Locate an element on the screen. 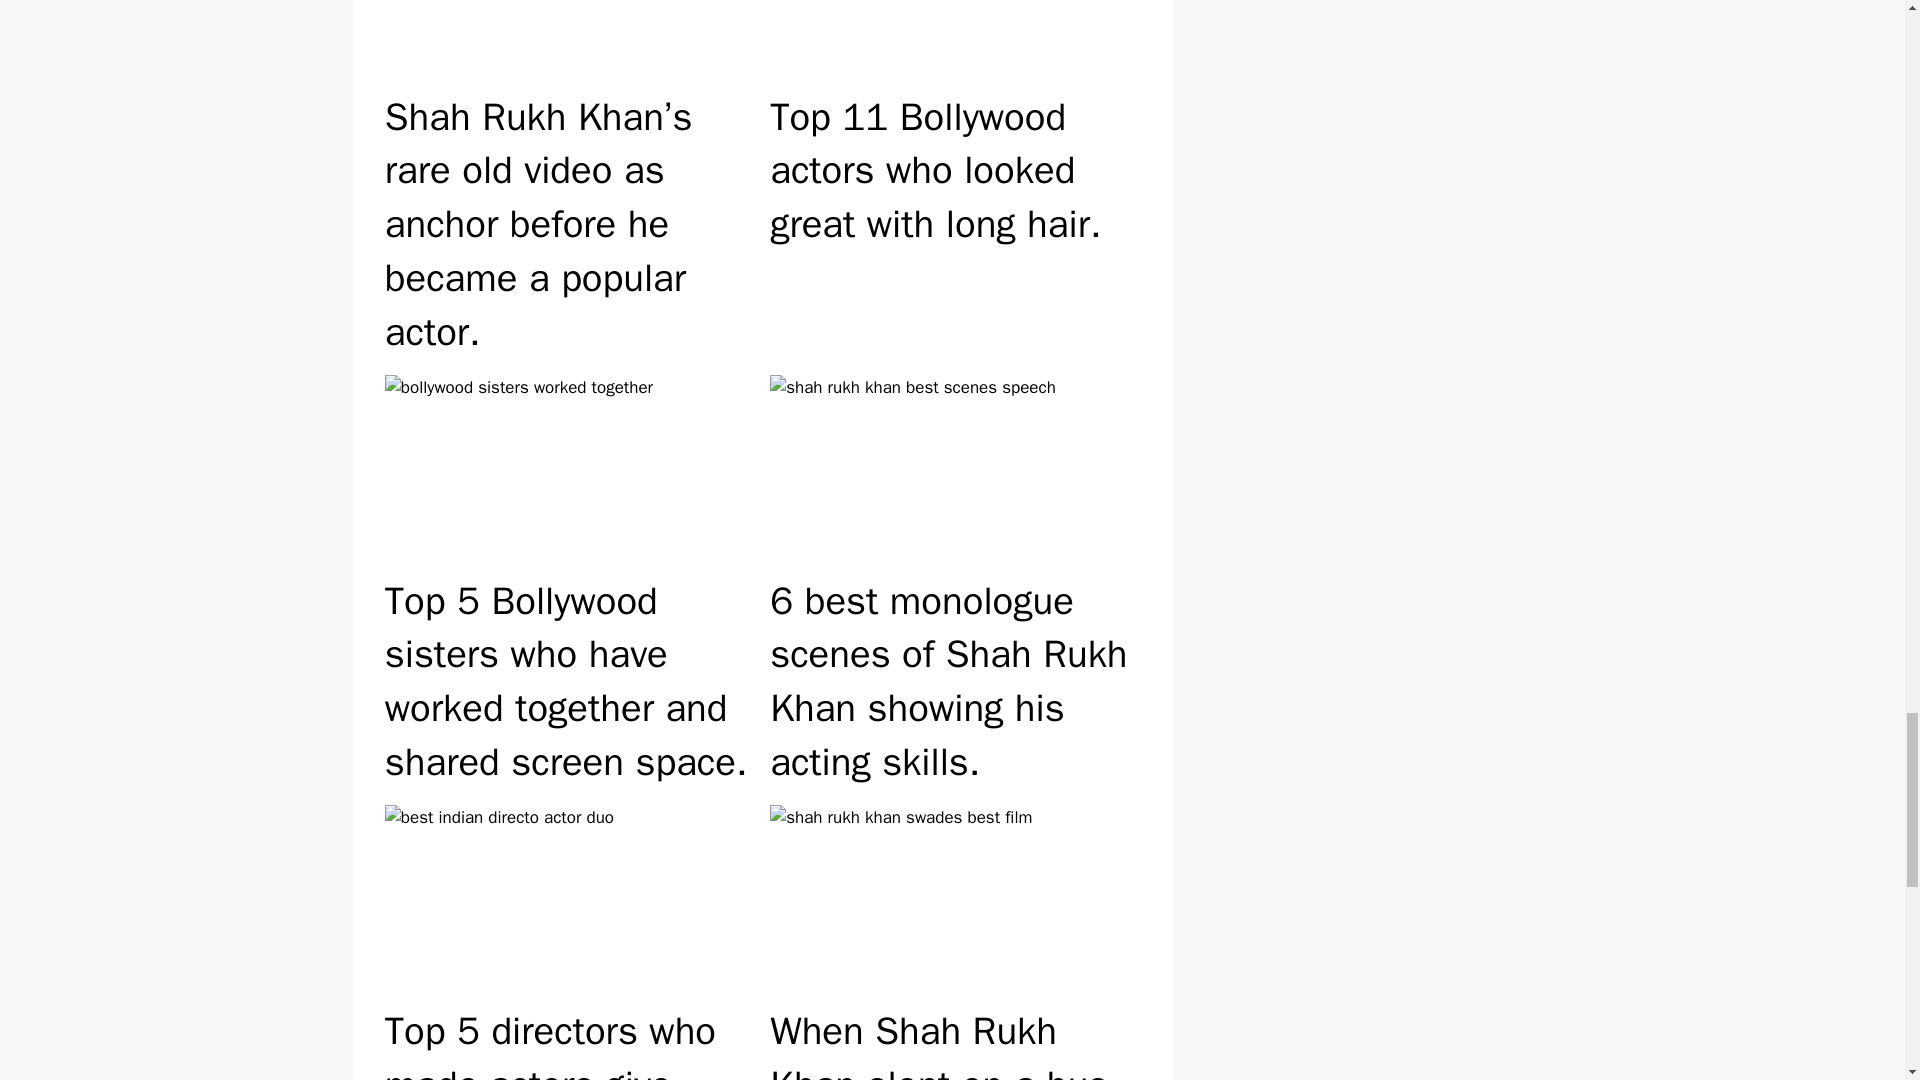  When Shah Rukh Khan slept on a bus floor. is located at coordinates (954, 938).